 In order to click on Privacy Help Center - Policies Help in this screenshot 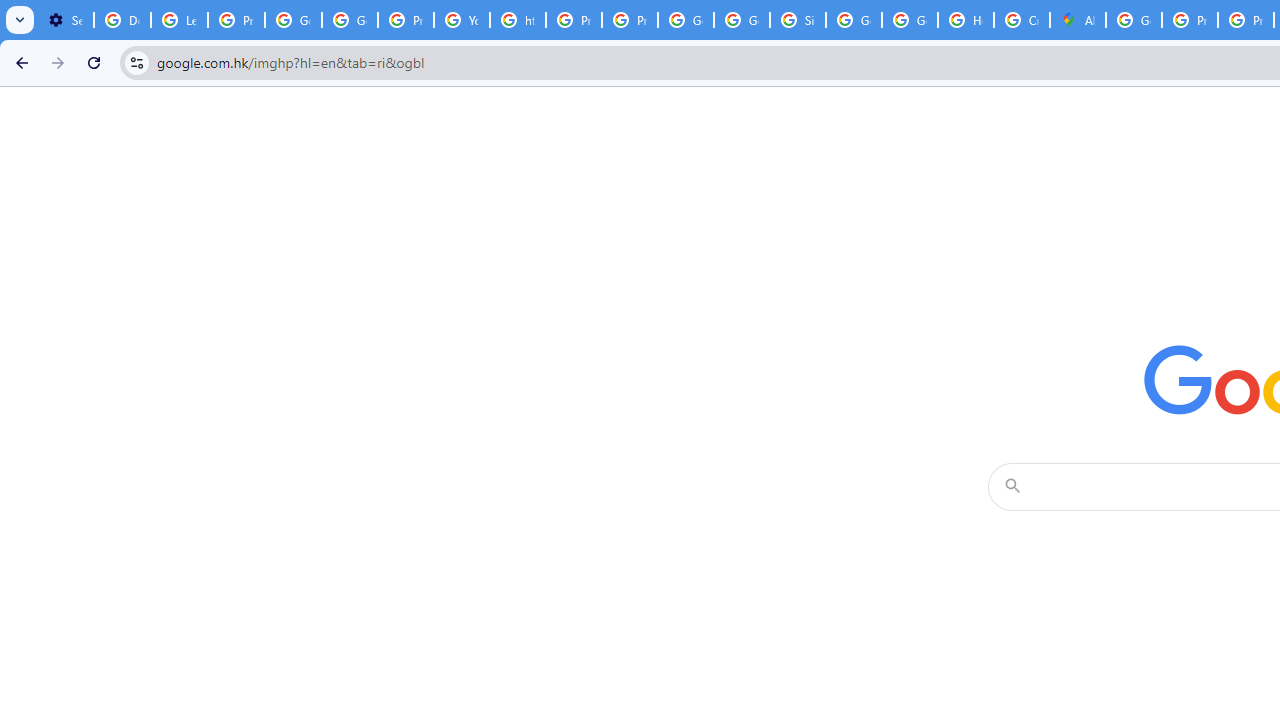, I will do `click(574, 20)`.